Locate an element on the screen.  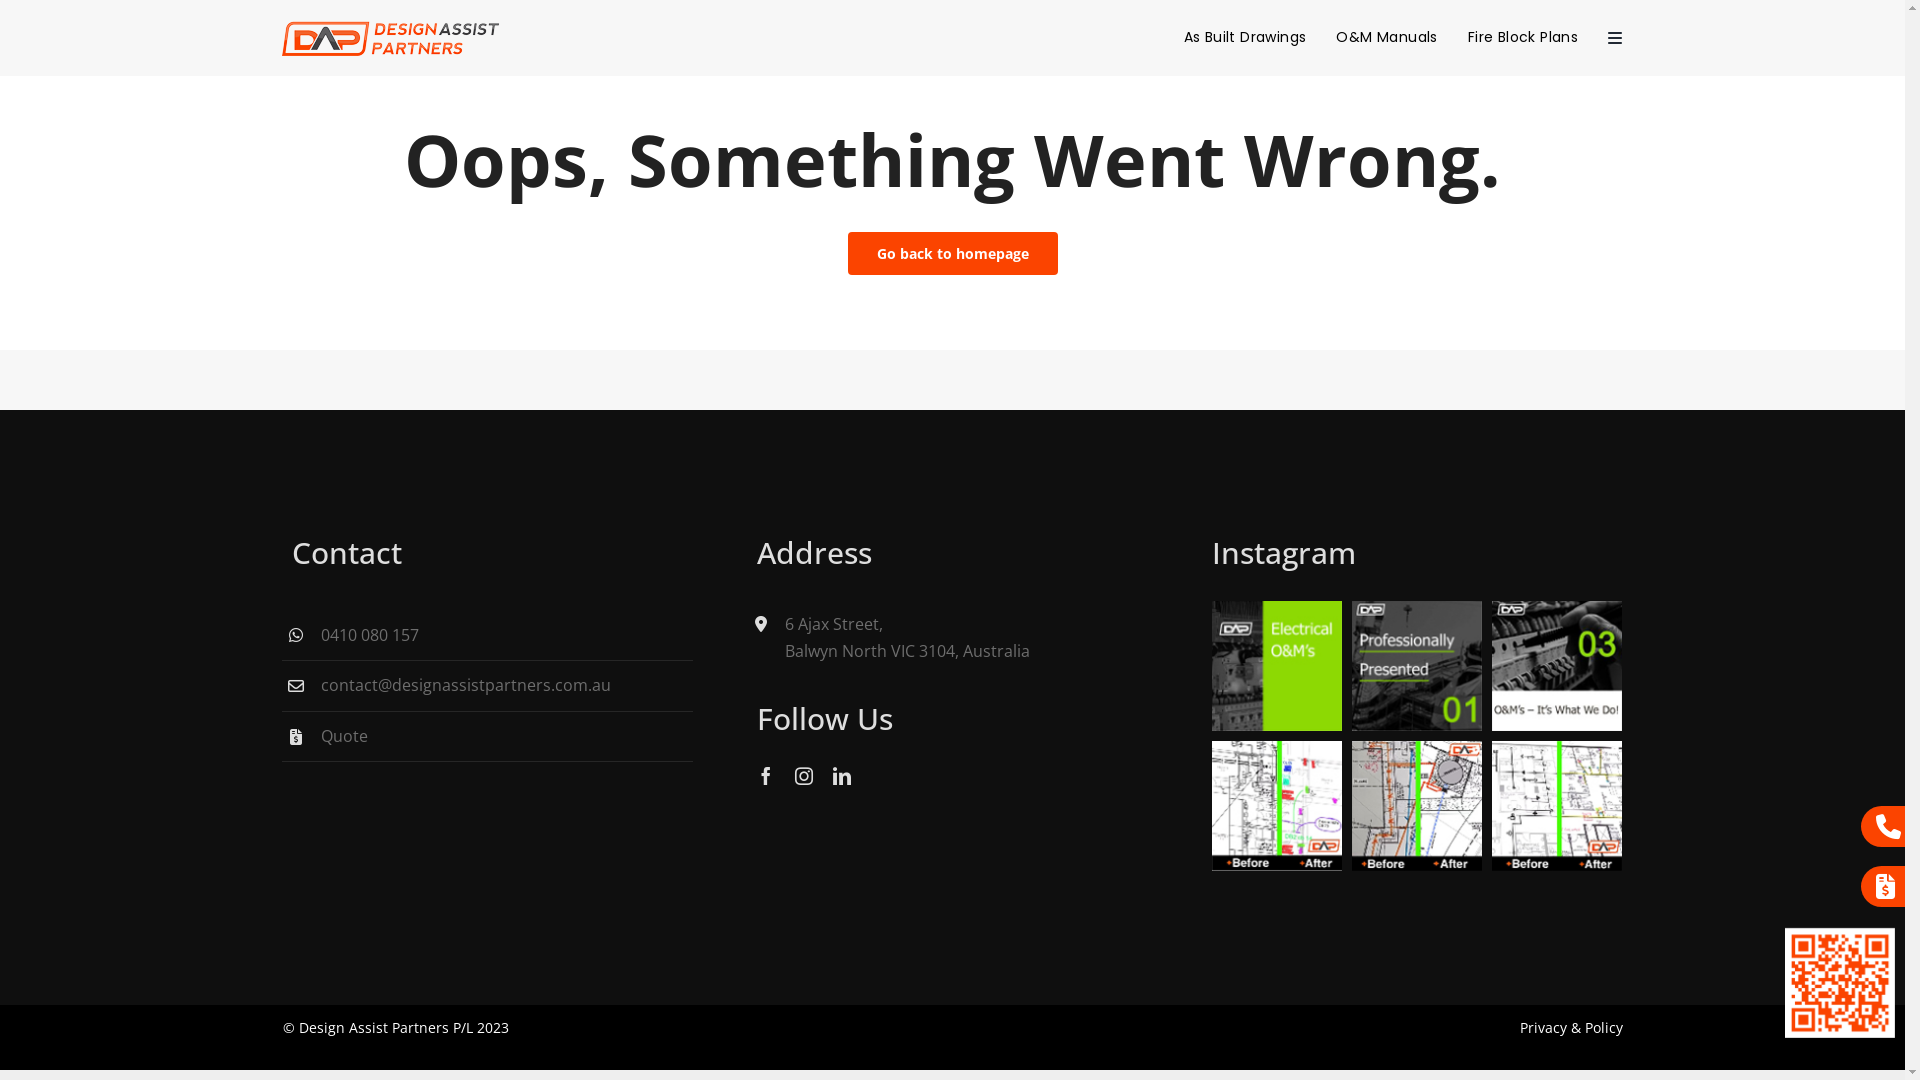
Fire Block Plans is located at coordinates (1523, 38).